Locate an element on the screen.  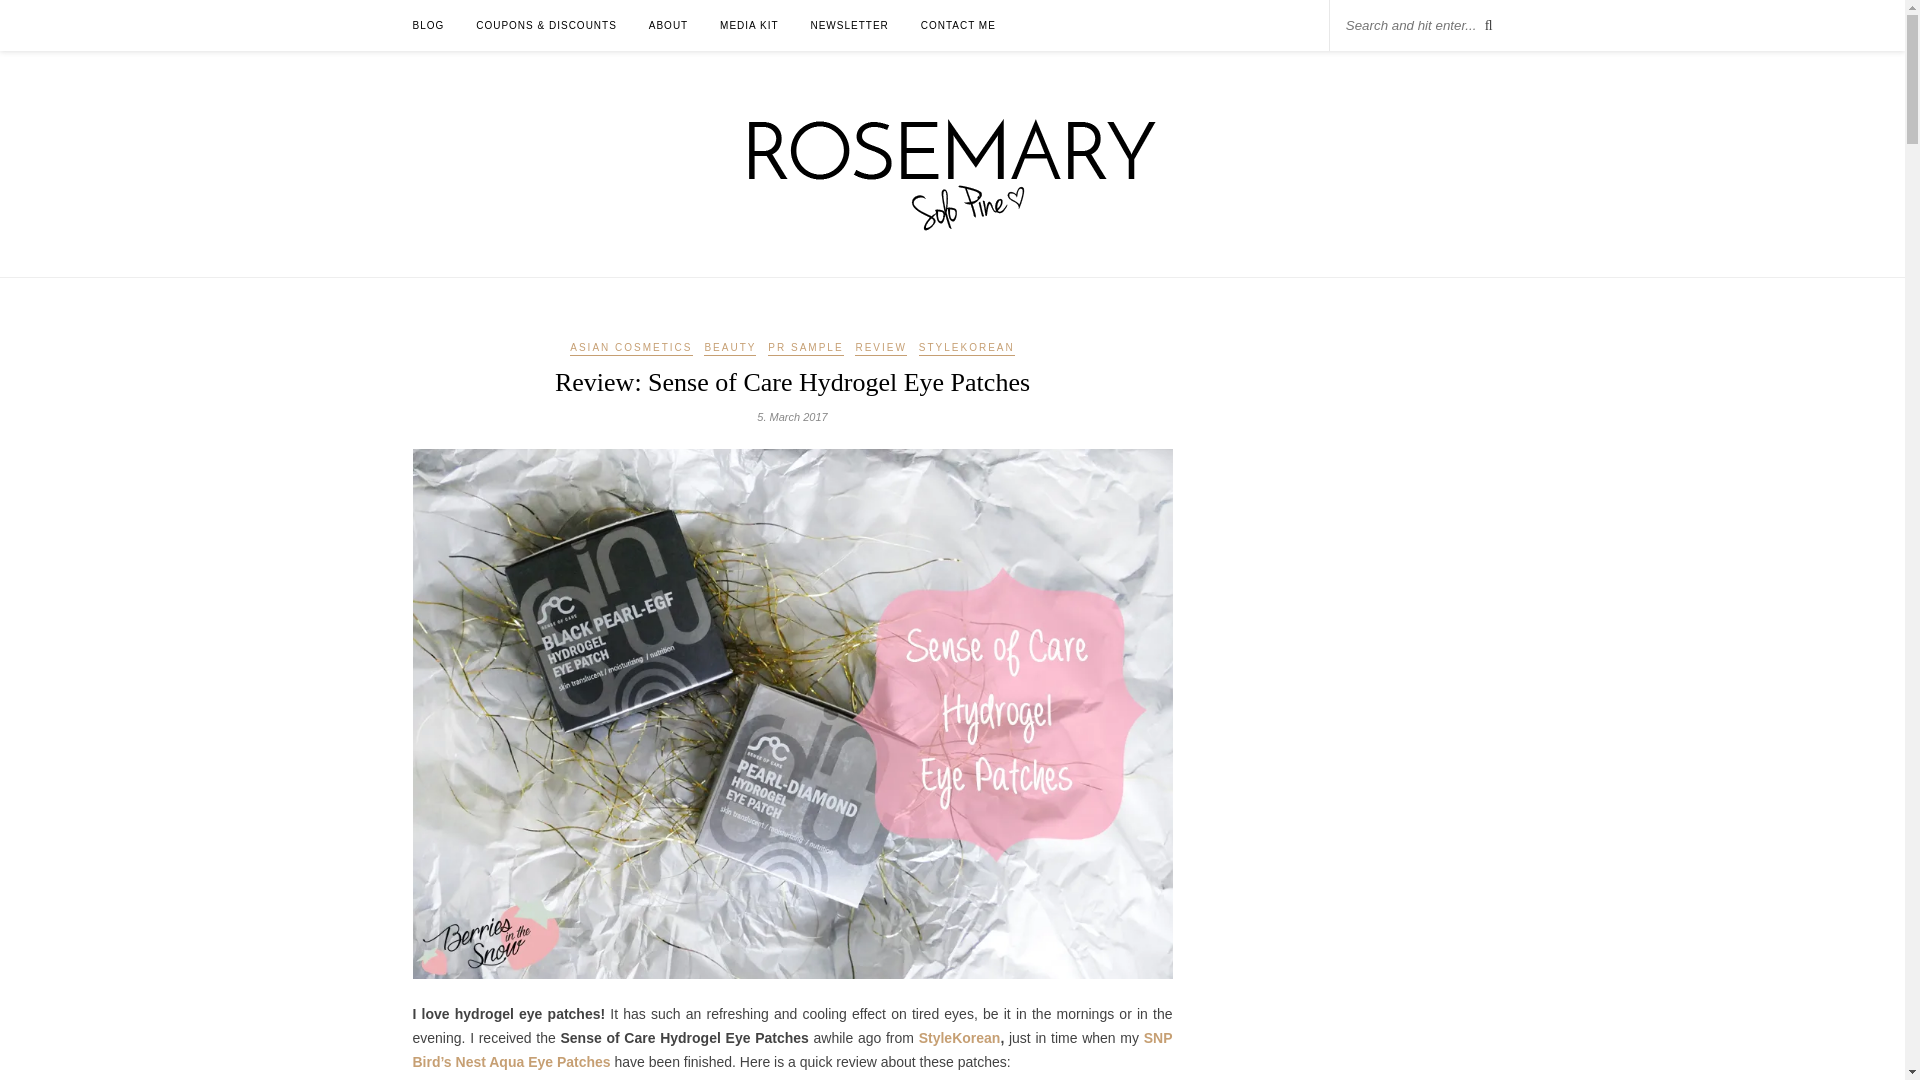
CONTACT ME is located at coordinates (958, 25).